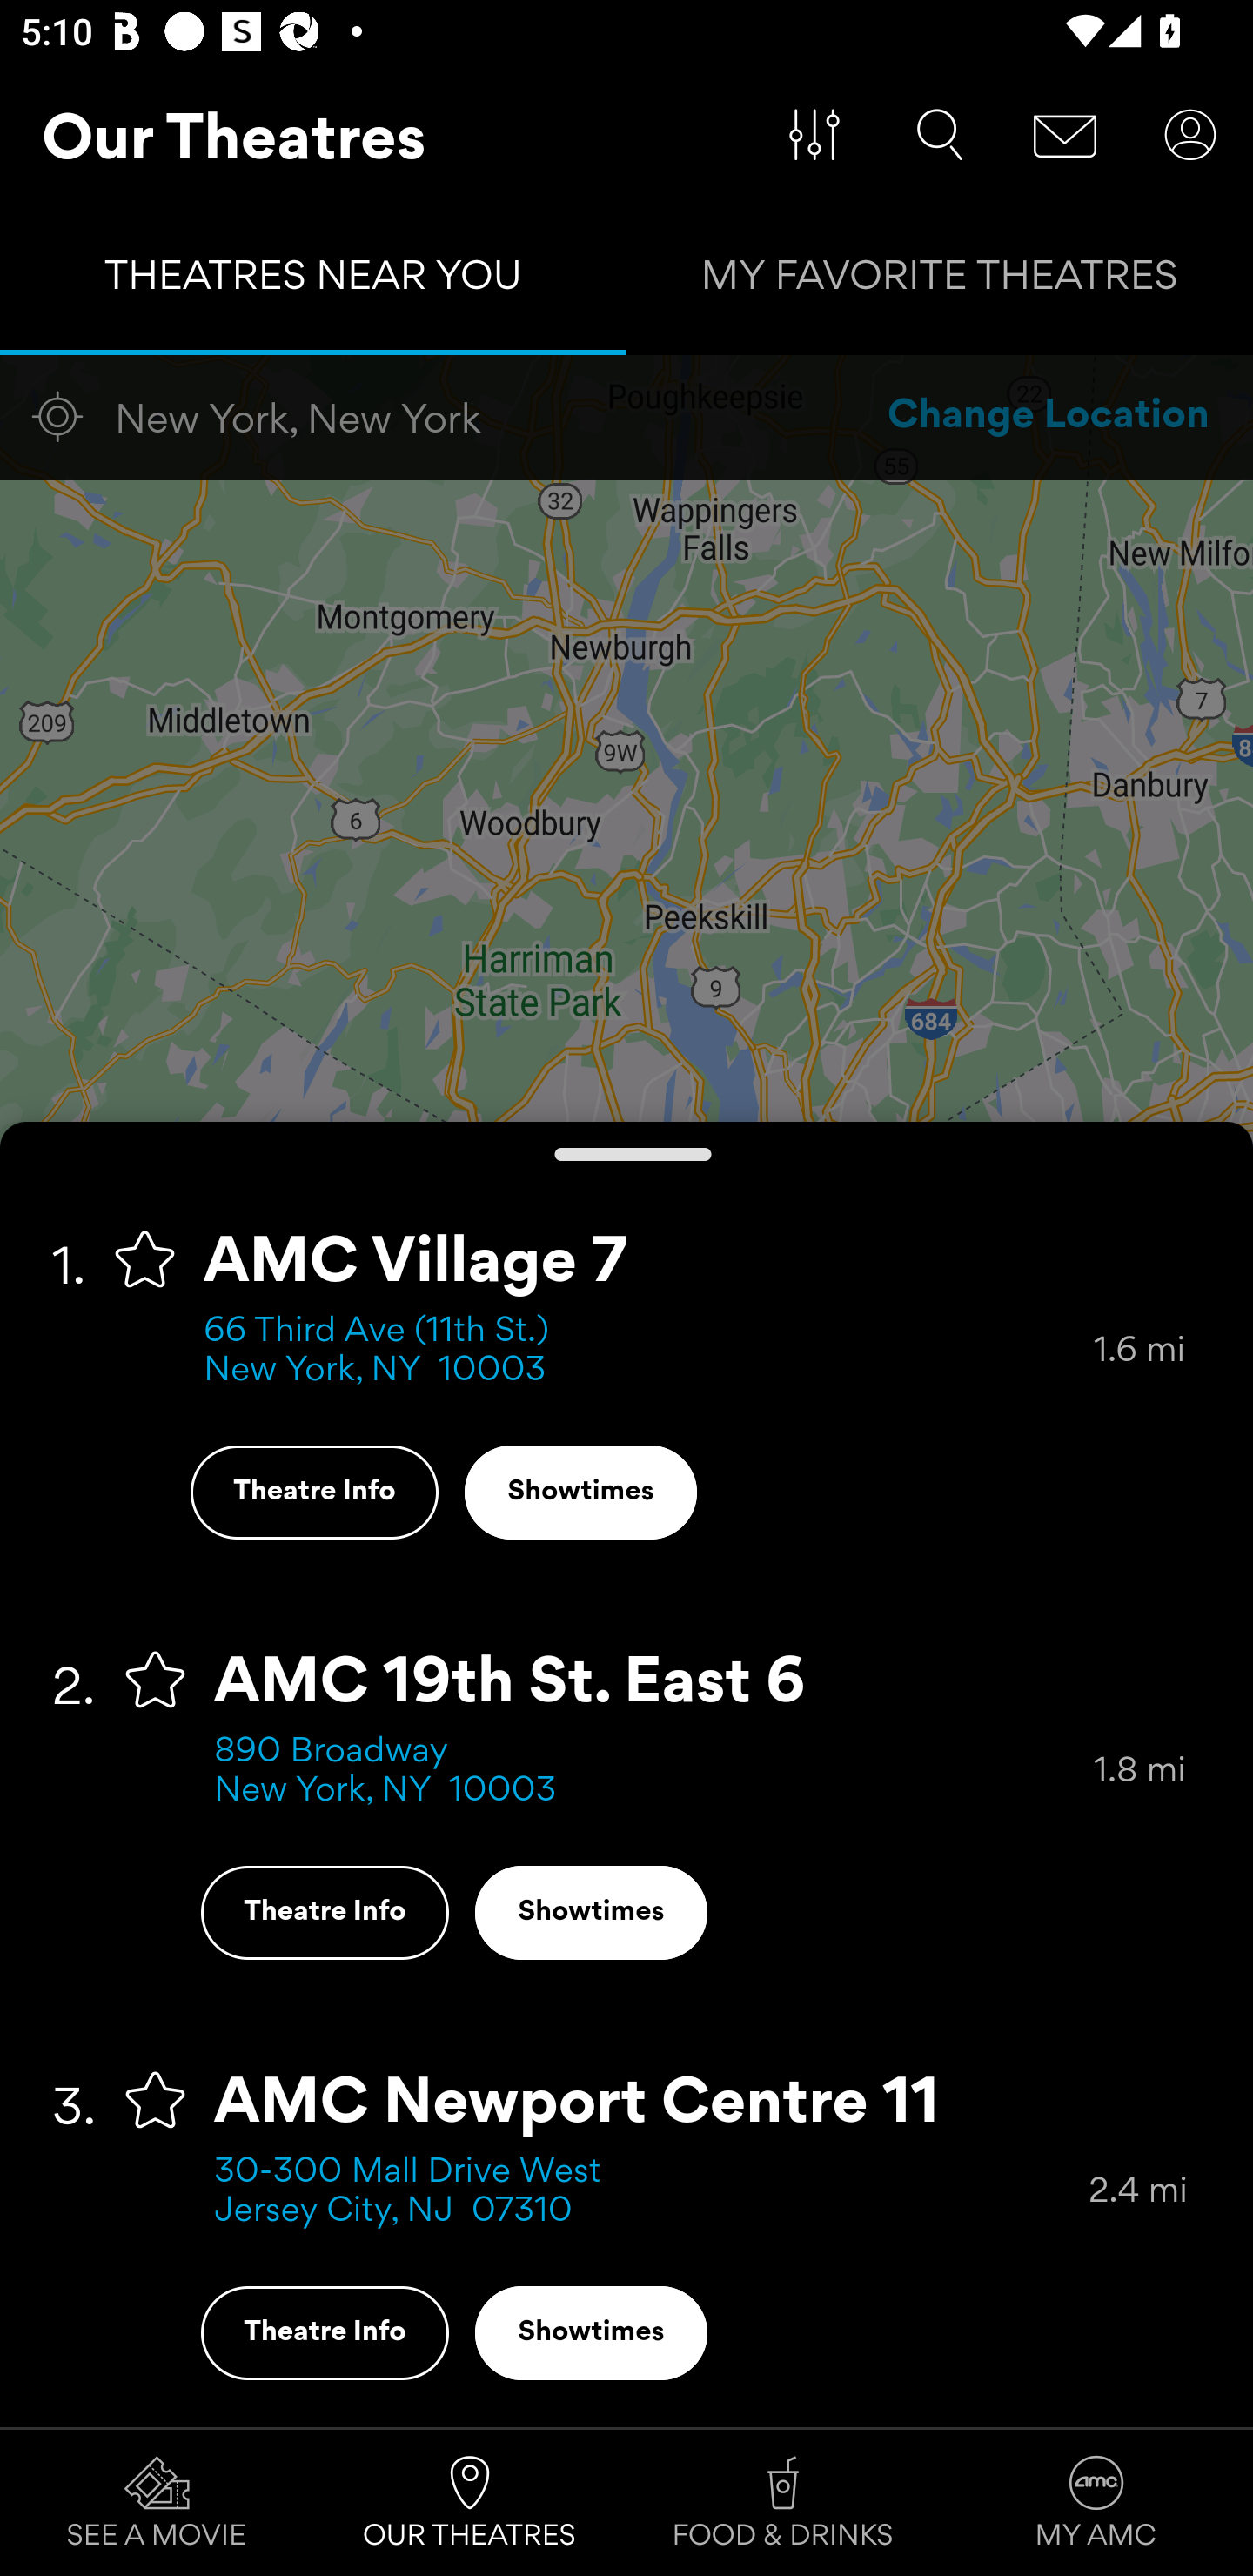  I want to click on Theatre Info, so click(324, 2332).